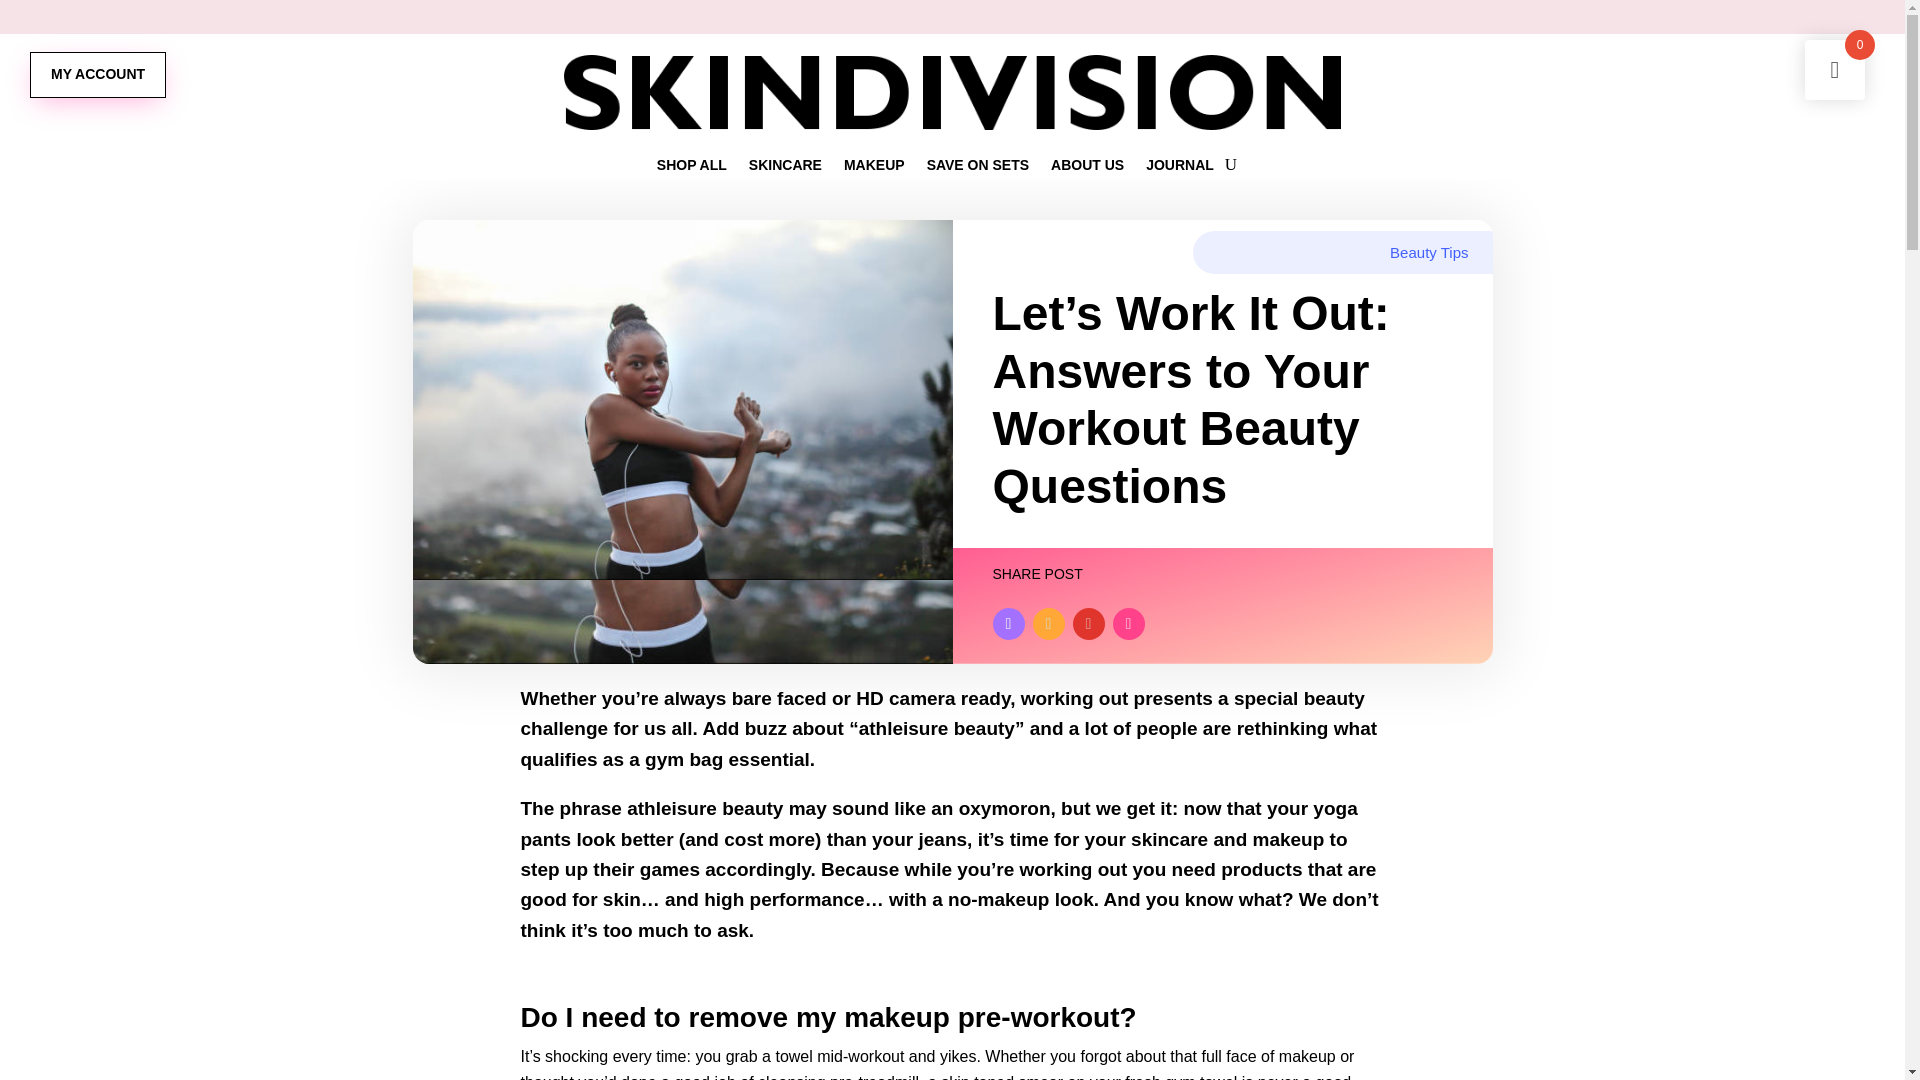 The height and width of the screenshot is (1080, 1920). Describe the element at coordinates (1048, 624) in the screenshot. I see `Follow on Pinterest` at that location.